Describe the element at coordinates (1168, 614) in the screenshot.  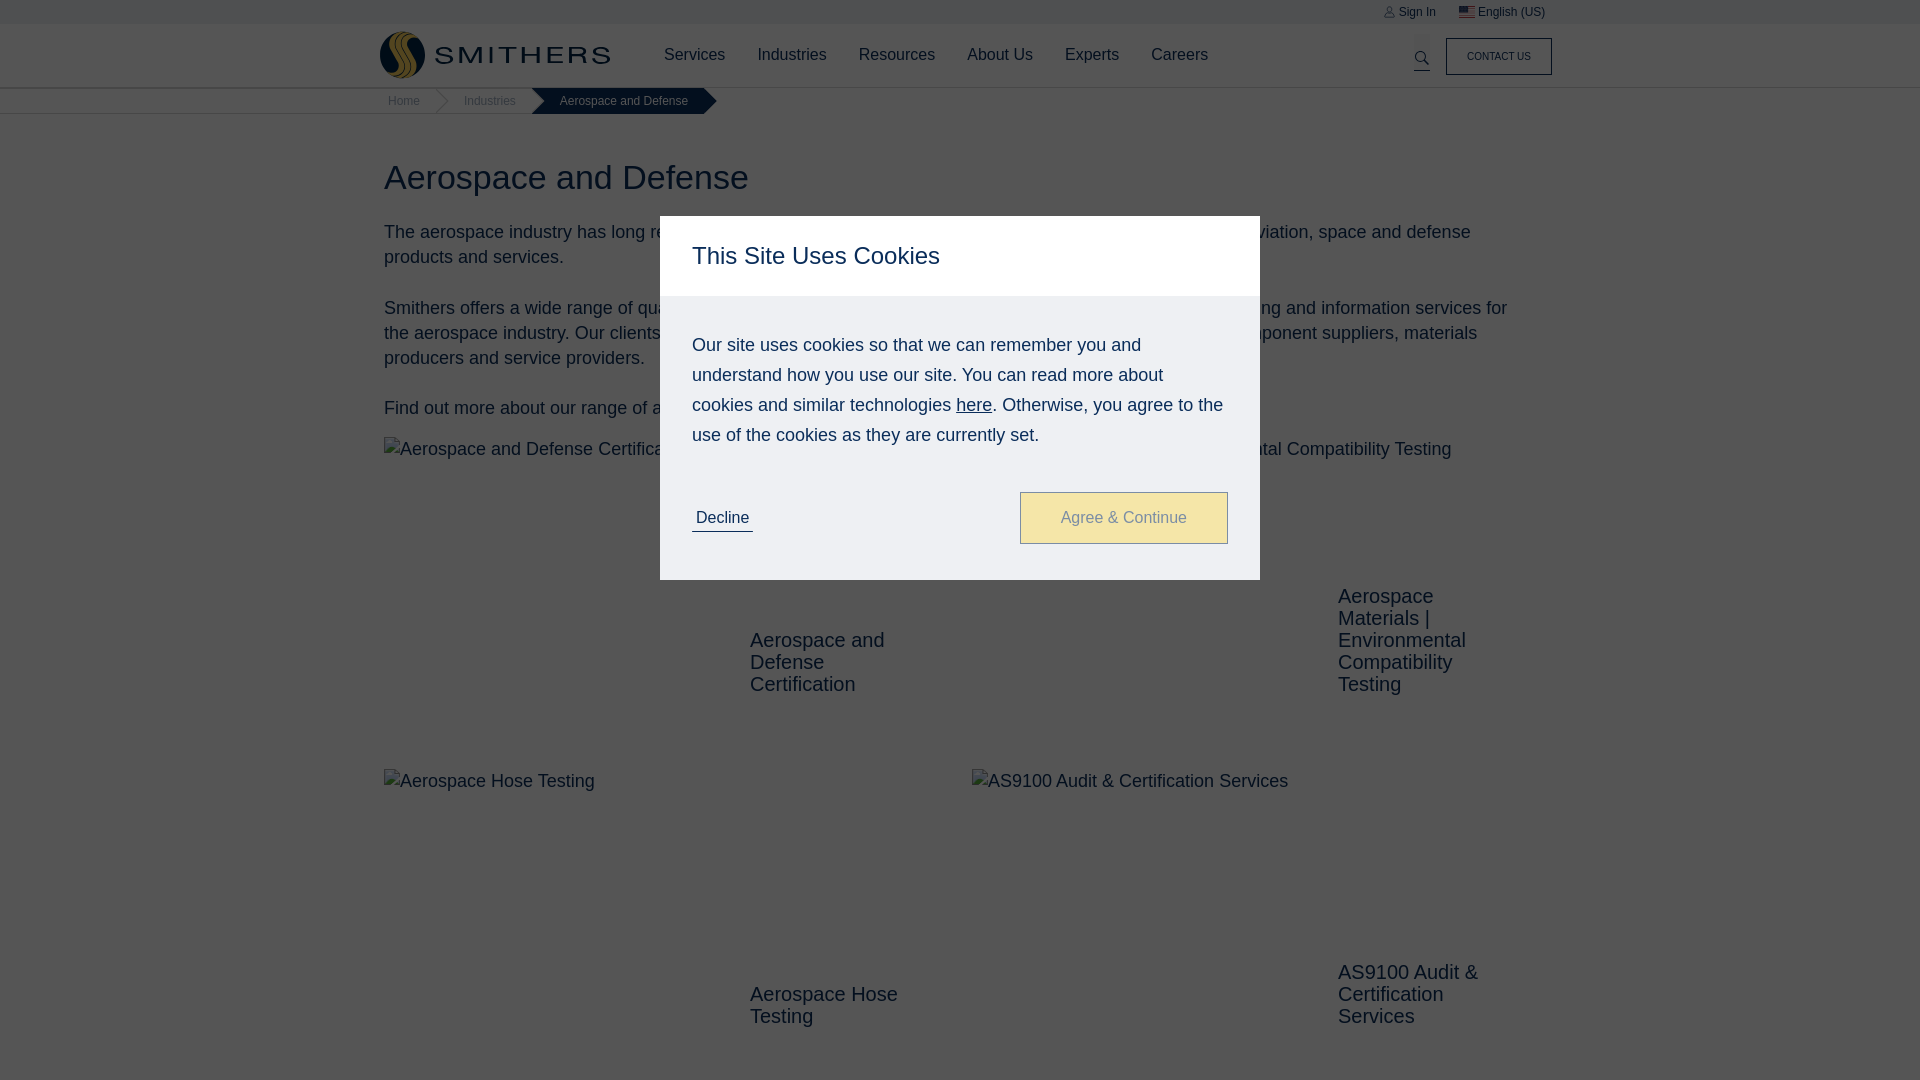
I see `Login` at that location.